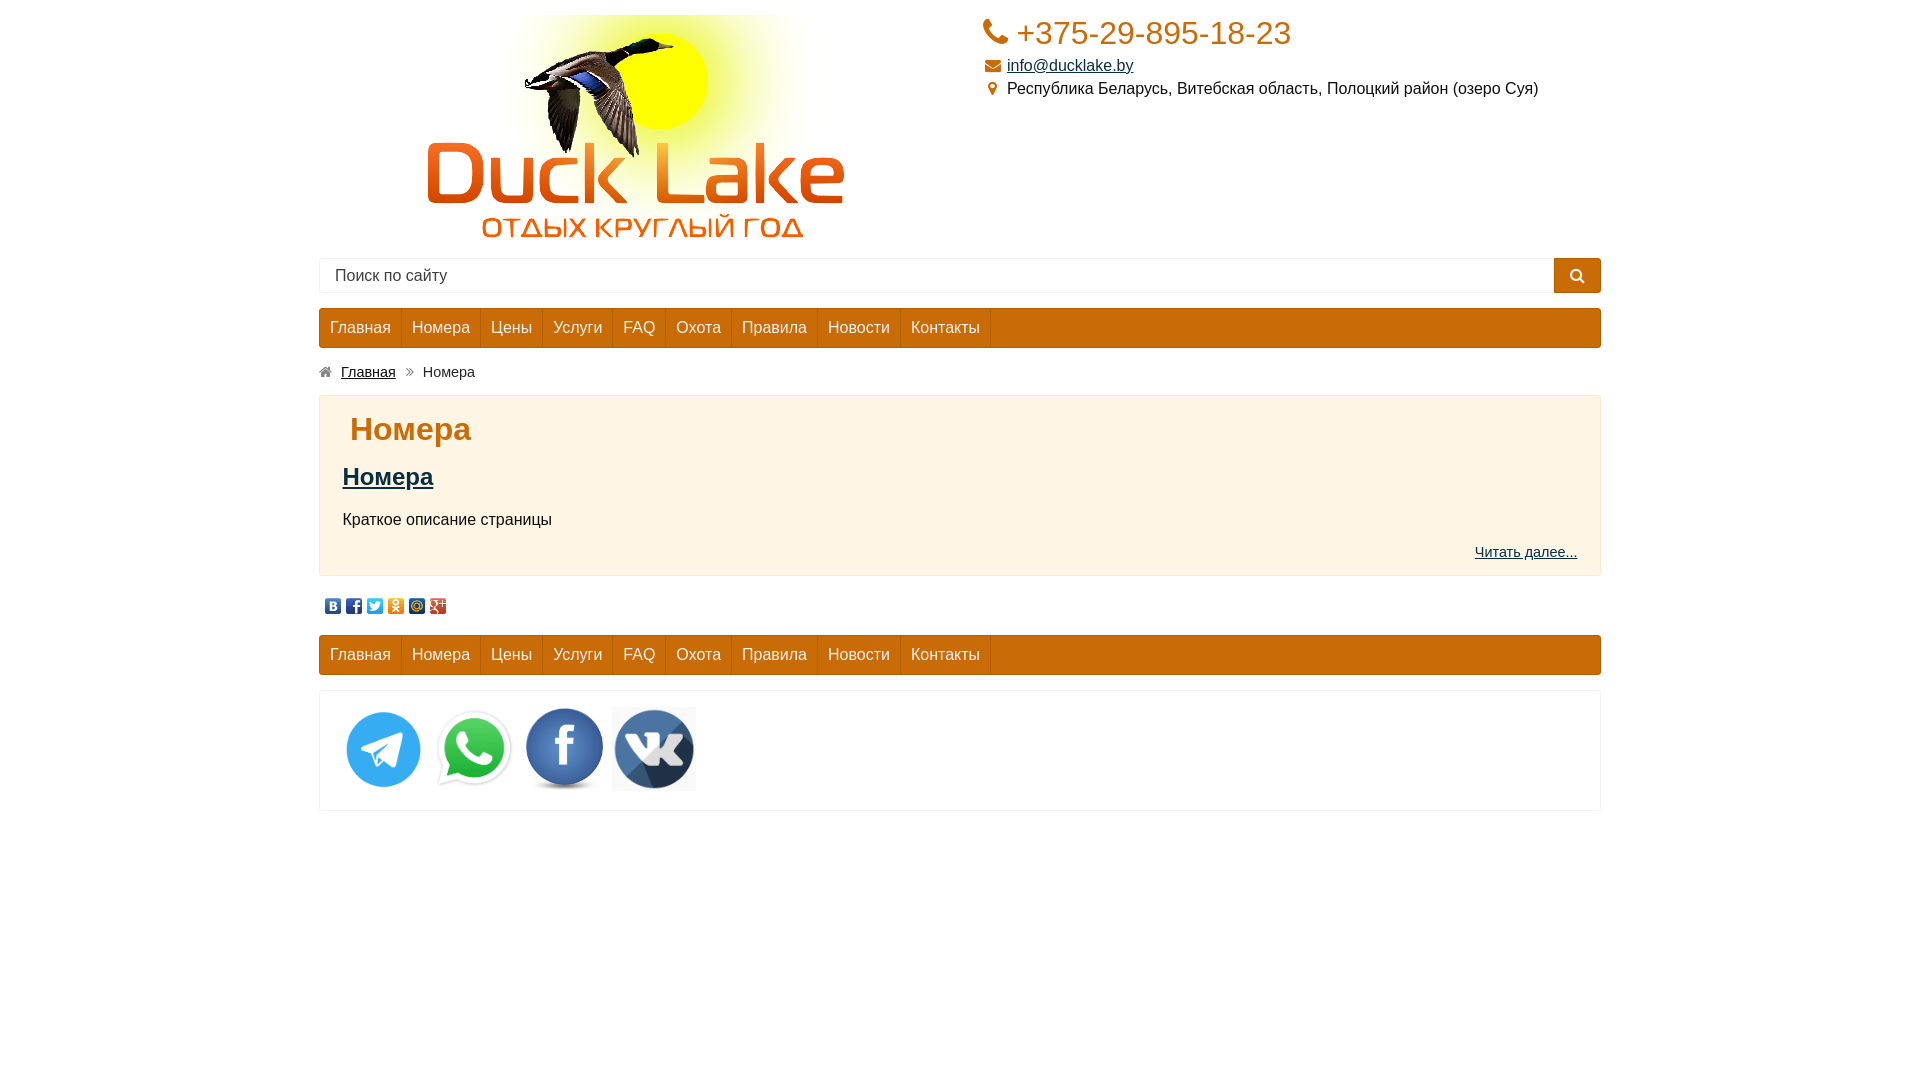 This screenshot has height=1080, width=1920. What do you see at coordinates (640, 328) in the screenshot?
I see `FAQ` at bounding box center [640, 328].